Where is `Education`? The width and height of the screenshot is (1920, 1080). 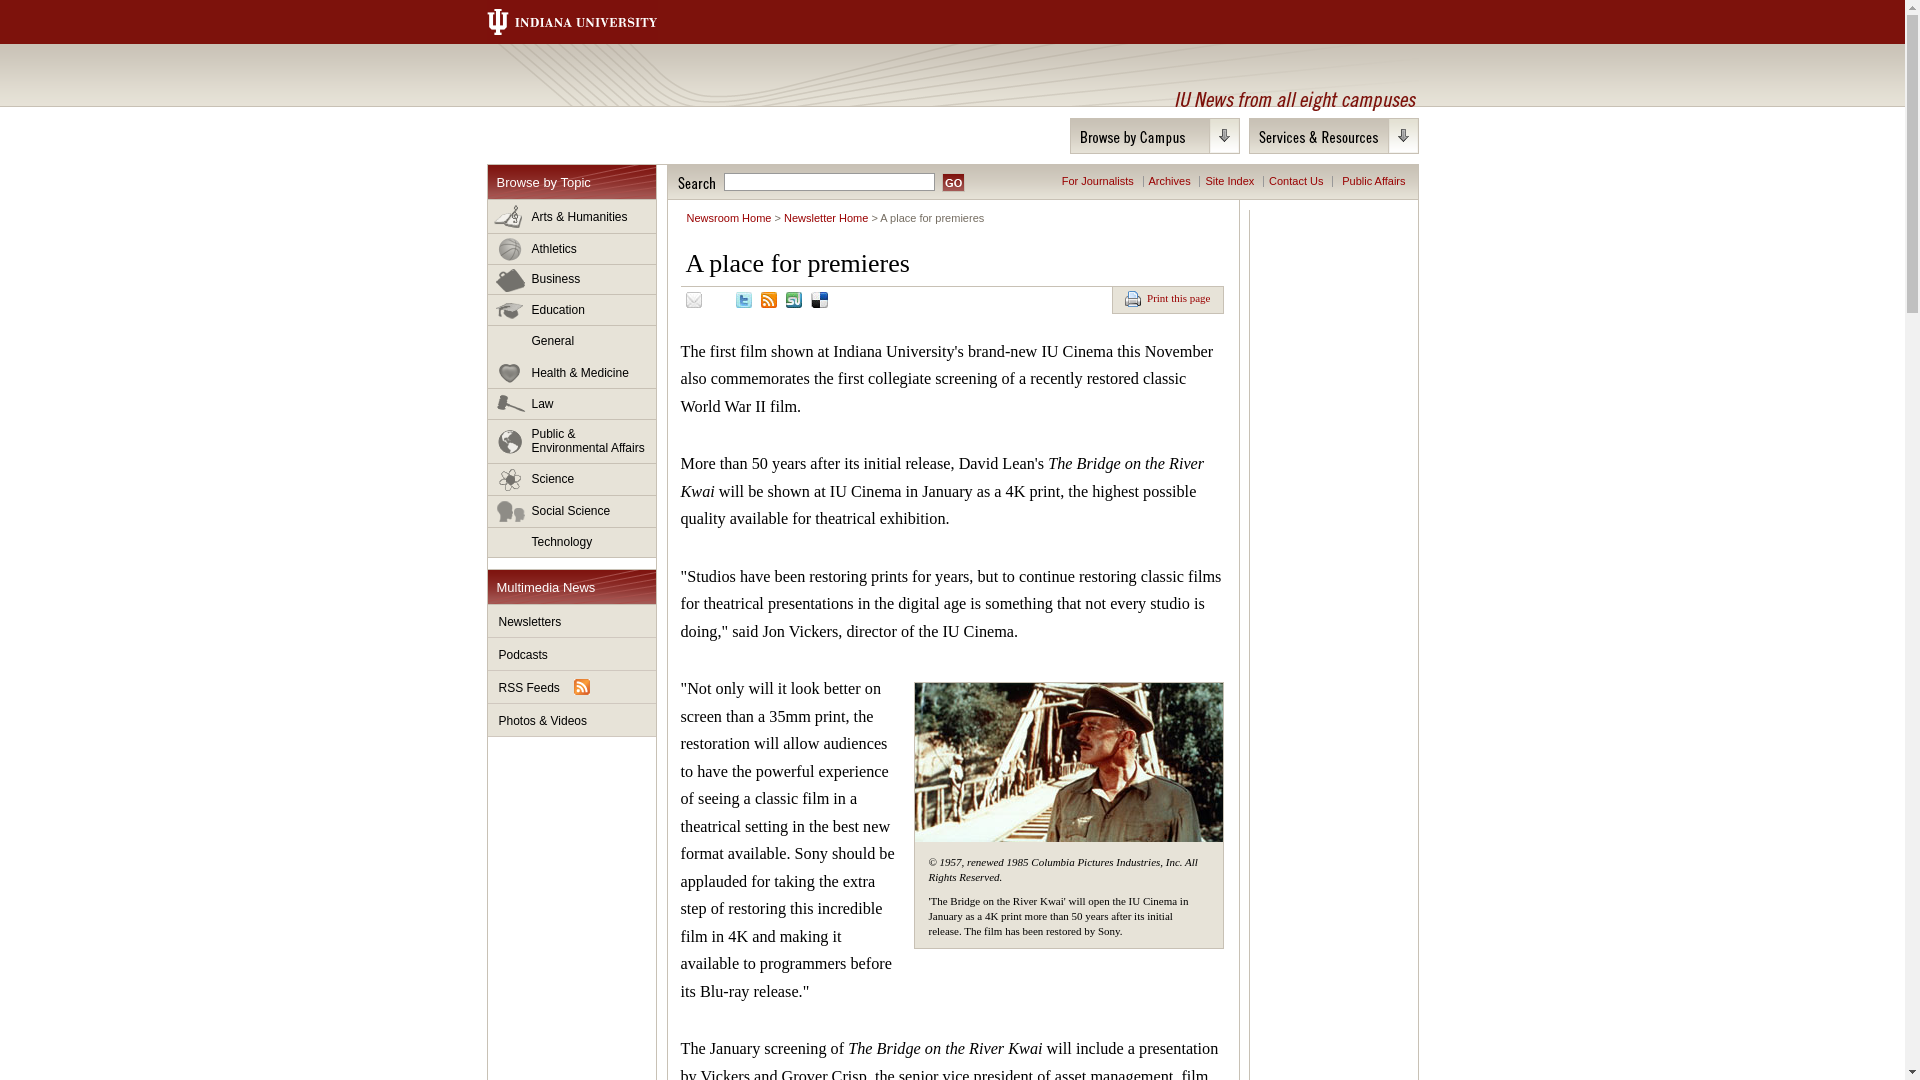 Education is located at coordinates (572, 310).